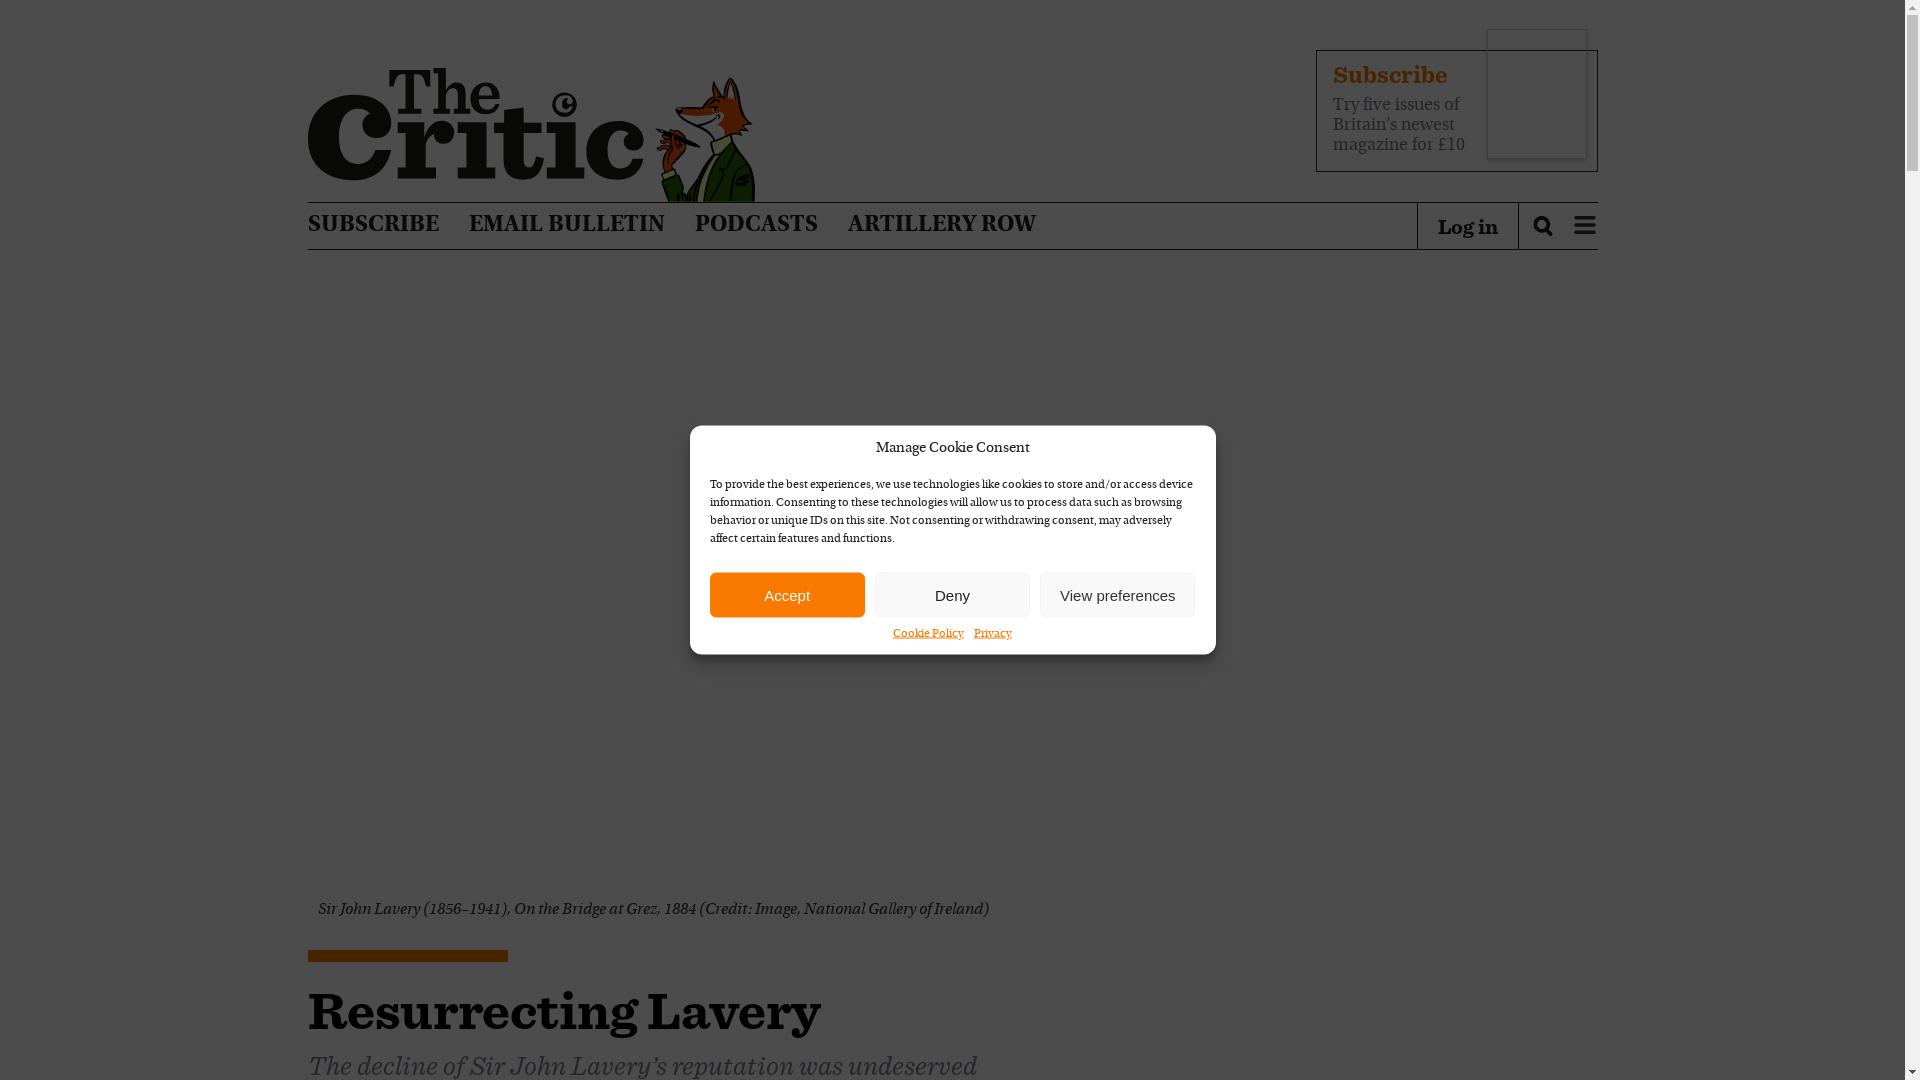  I want to click on SUBSCRIBE, so click(373, 225).